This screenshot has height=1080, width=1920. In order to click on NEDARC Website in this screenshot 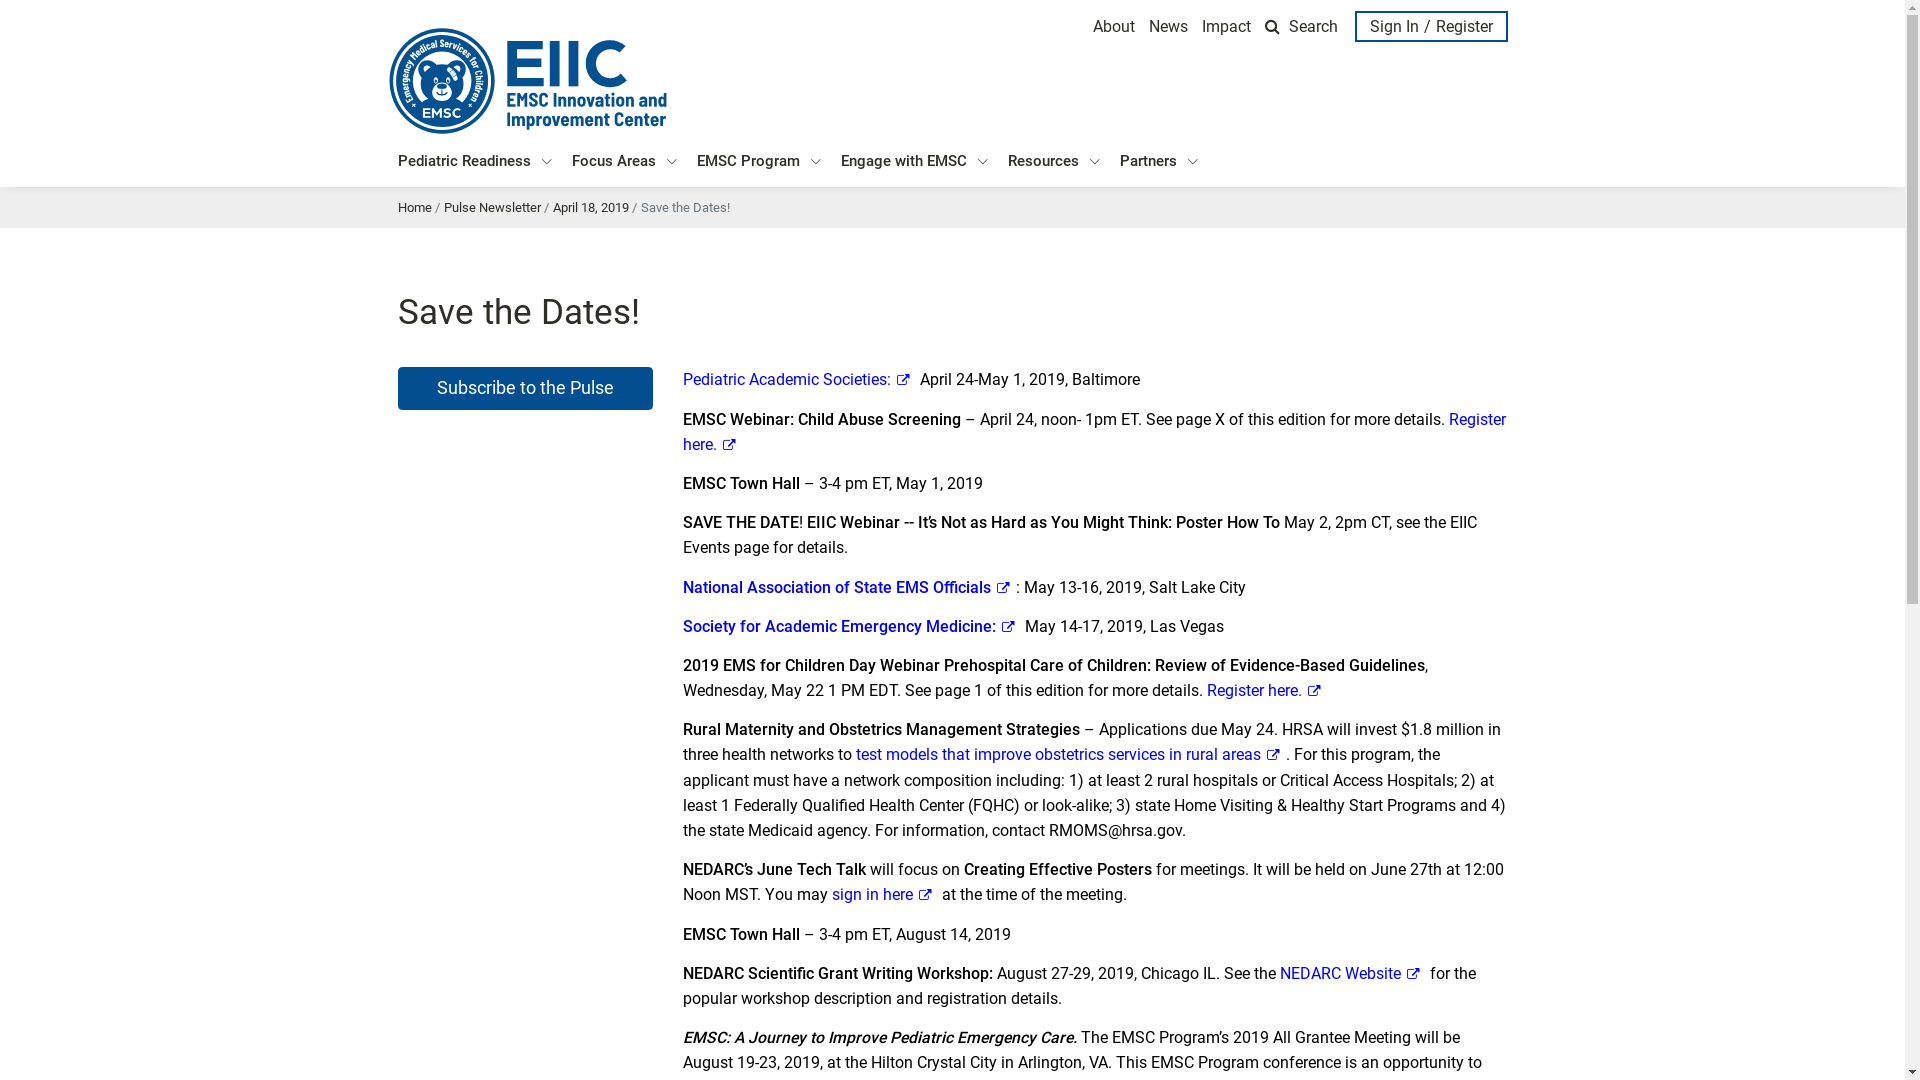, I will do `click(1354, 974)`.